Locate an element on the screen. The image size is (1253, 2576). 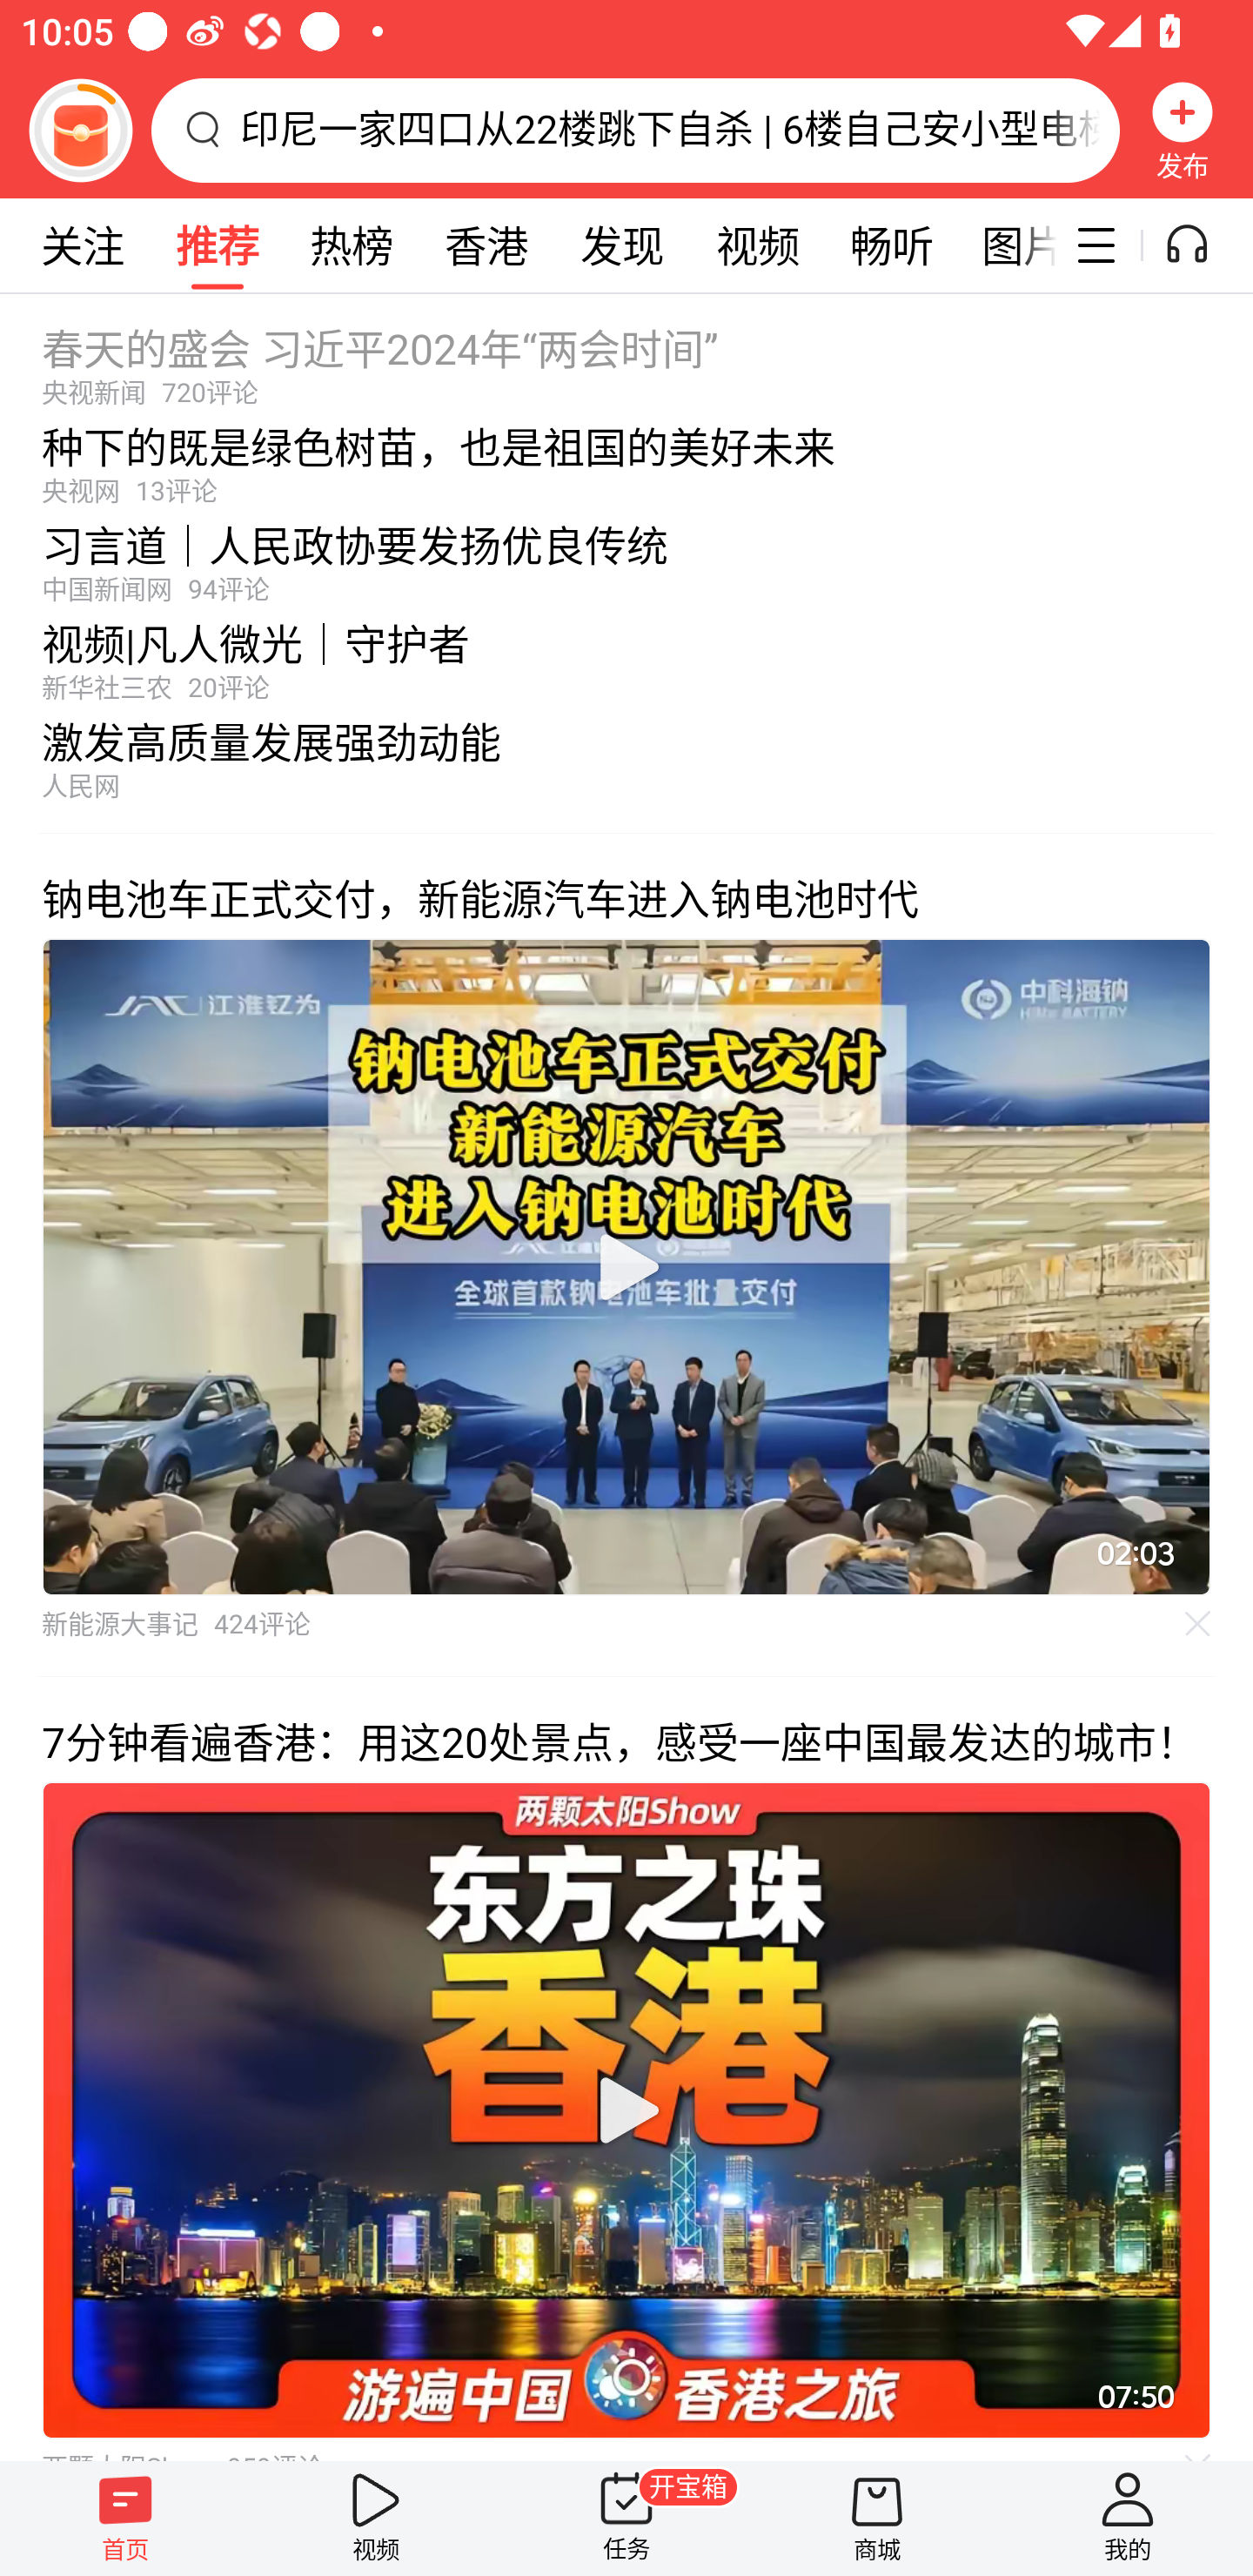
视频 is located at coordinates (376, 2518).